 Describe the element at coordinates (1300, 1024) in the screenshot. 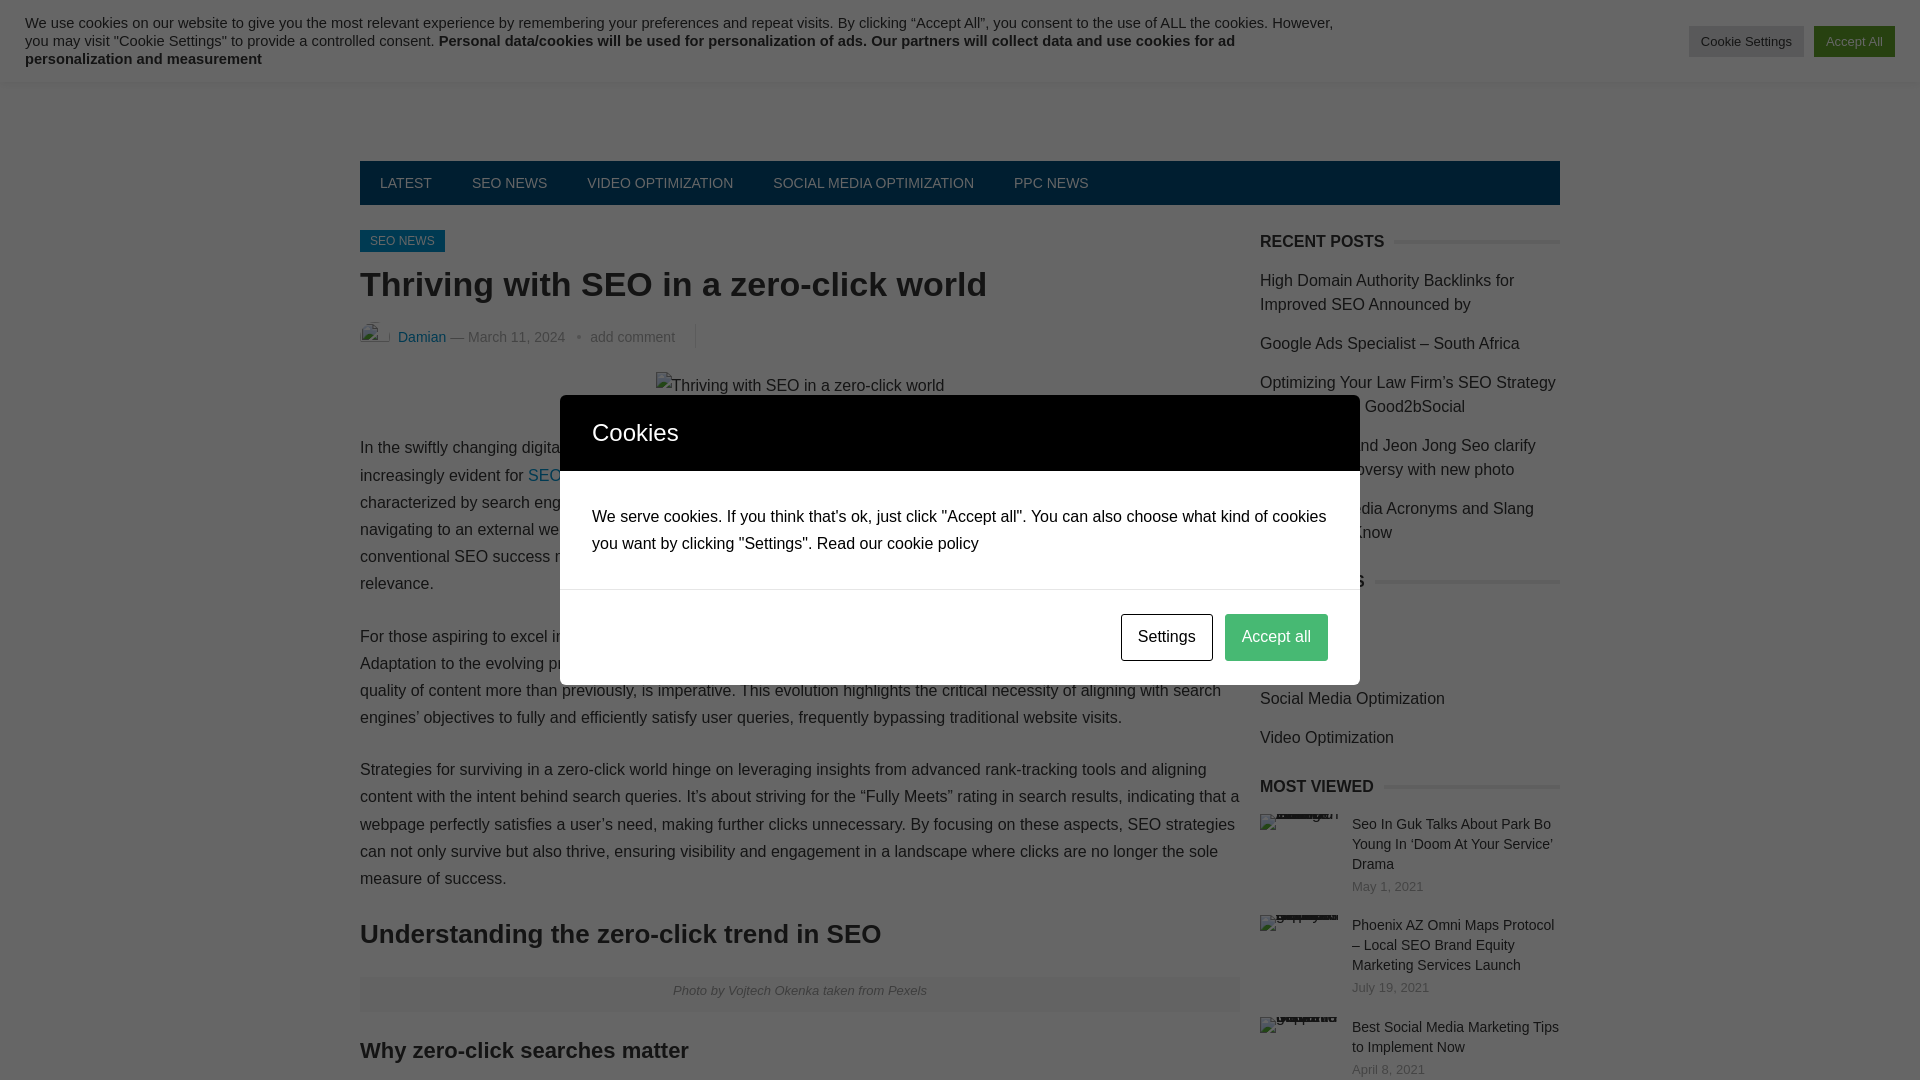

I see `Best Social Media Marketing Tips to Implement Now` at that location.